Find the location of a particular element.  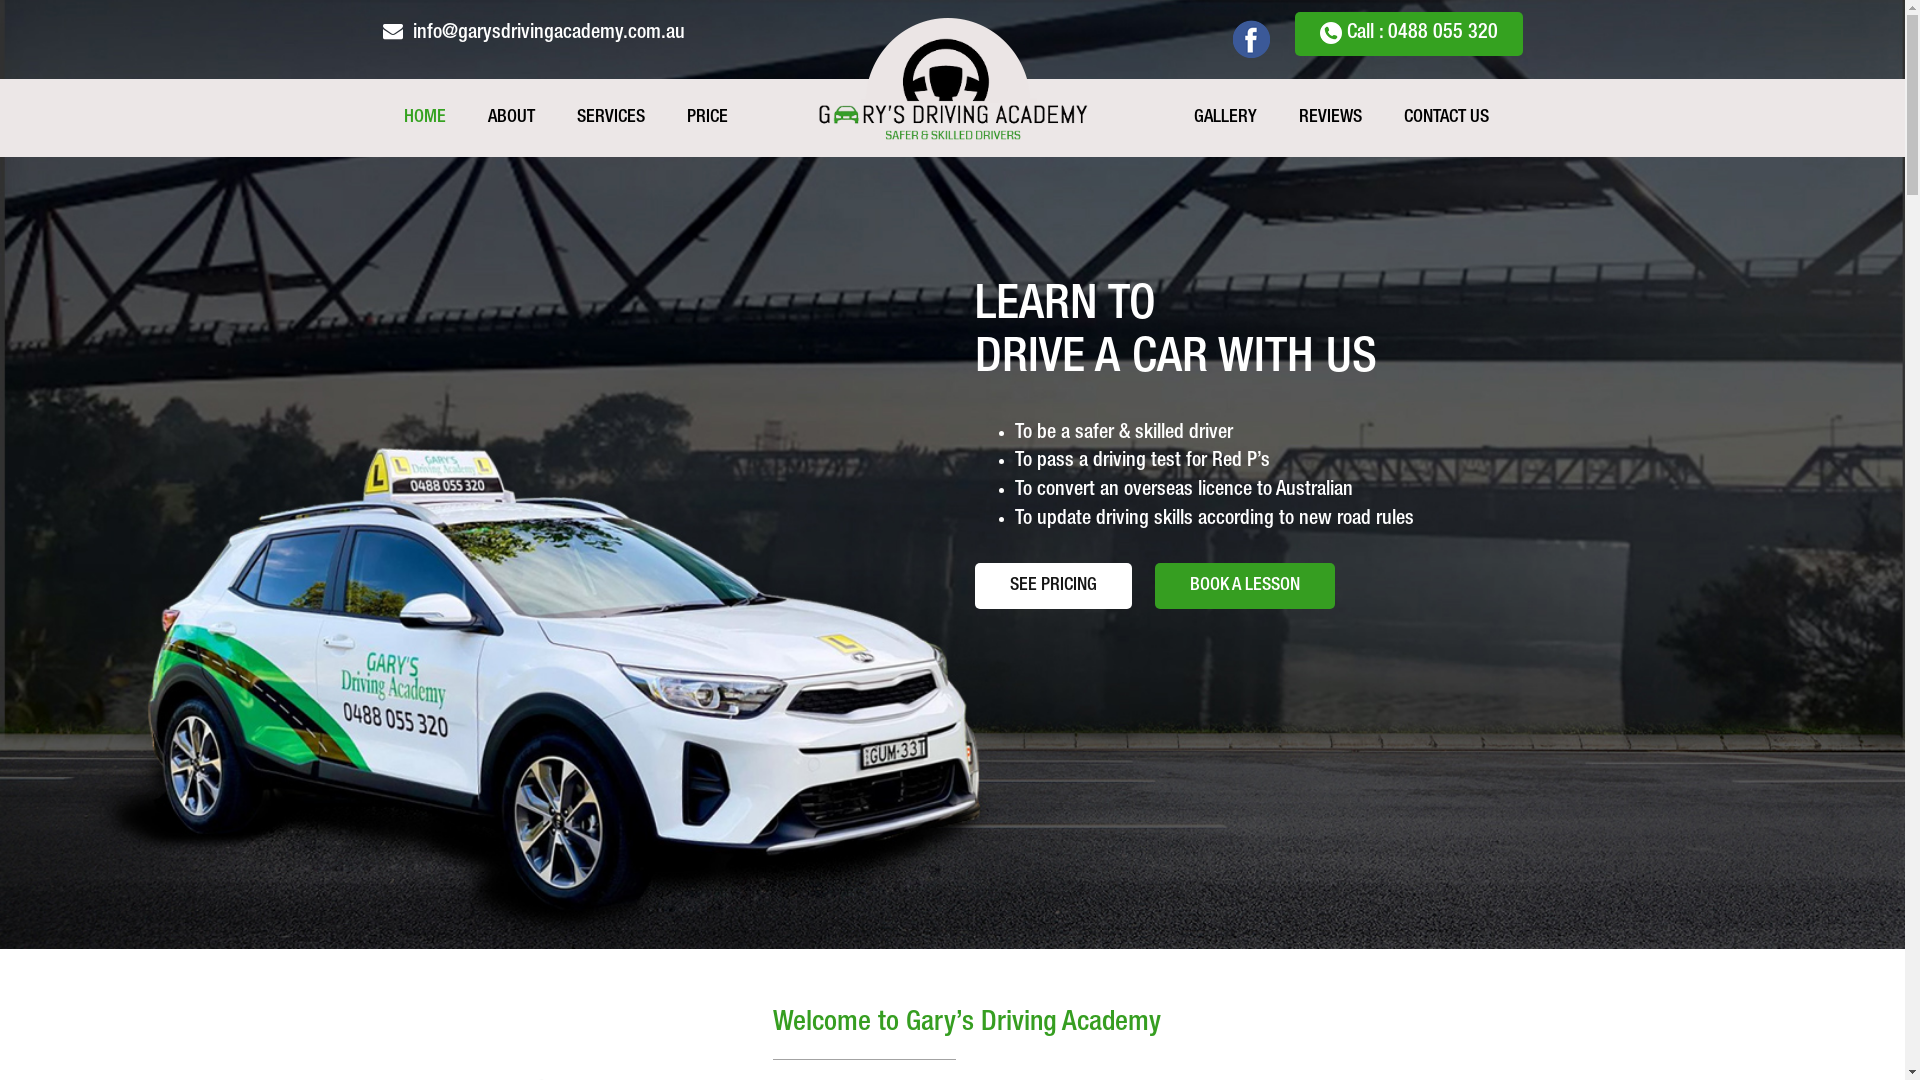

SERVICES is located at coordinates (610, 118).